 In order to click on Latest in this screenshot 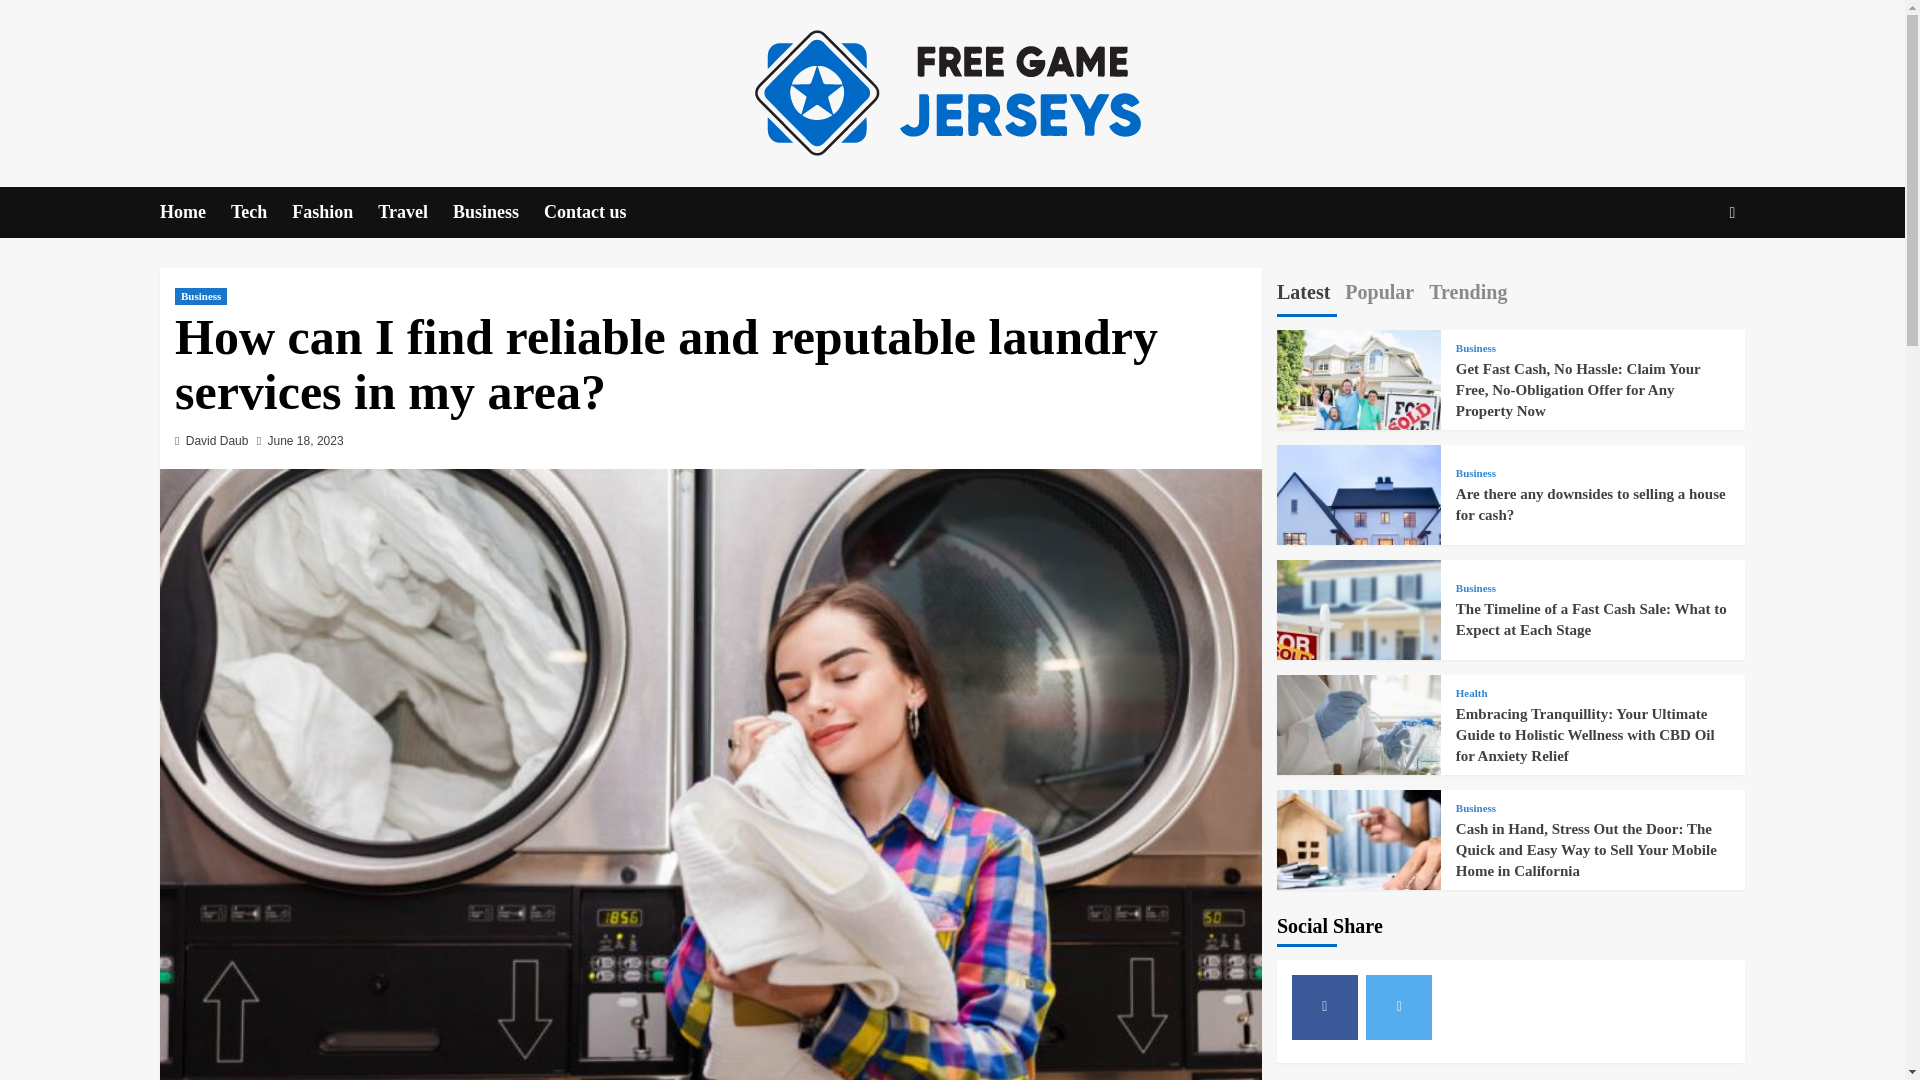, I will do `click(1303, 295)`.